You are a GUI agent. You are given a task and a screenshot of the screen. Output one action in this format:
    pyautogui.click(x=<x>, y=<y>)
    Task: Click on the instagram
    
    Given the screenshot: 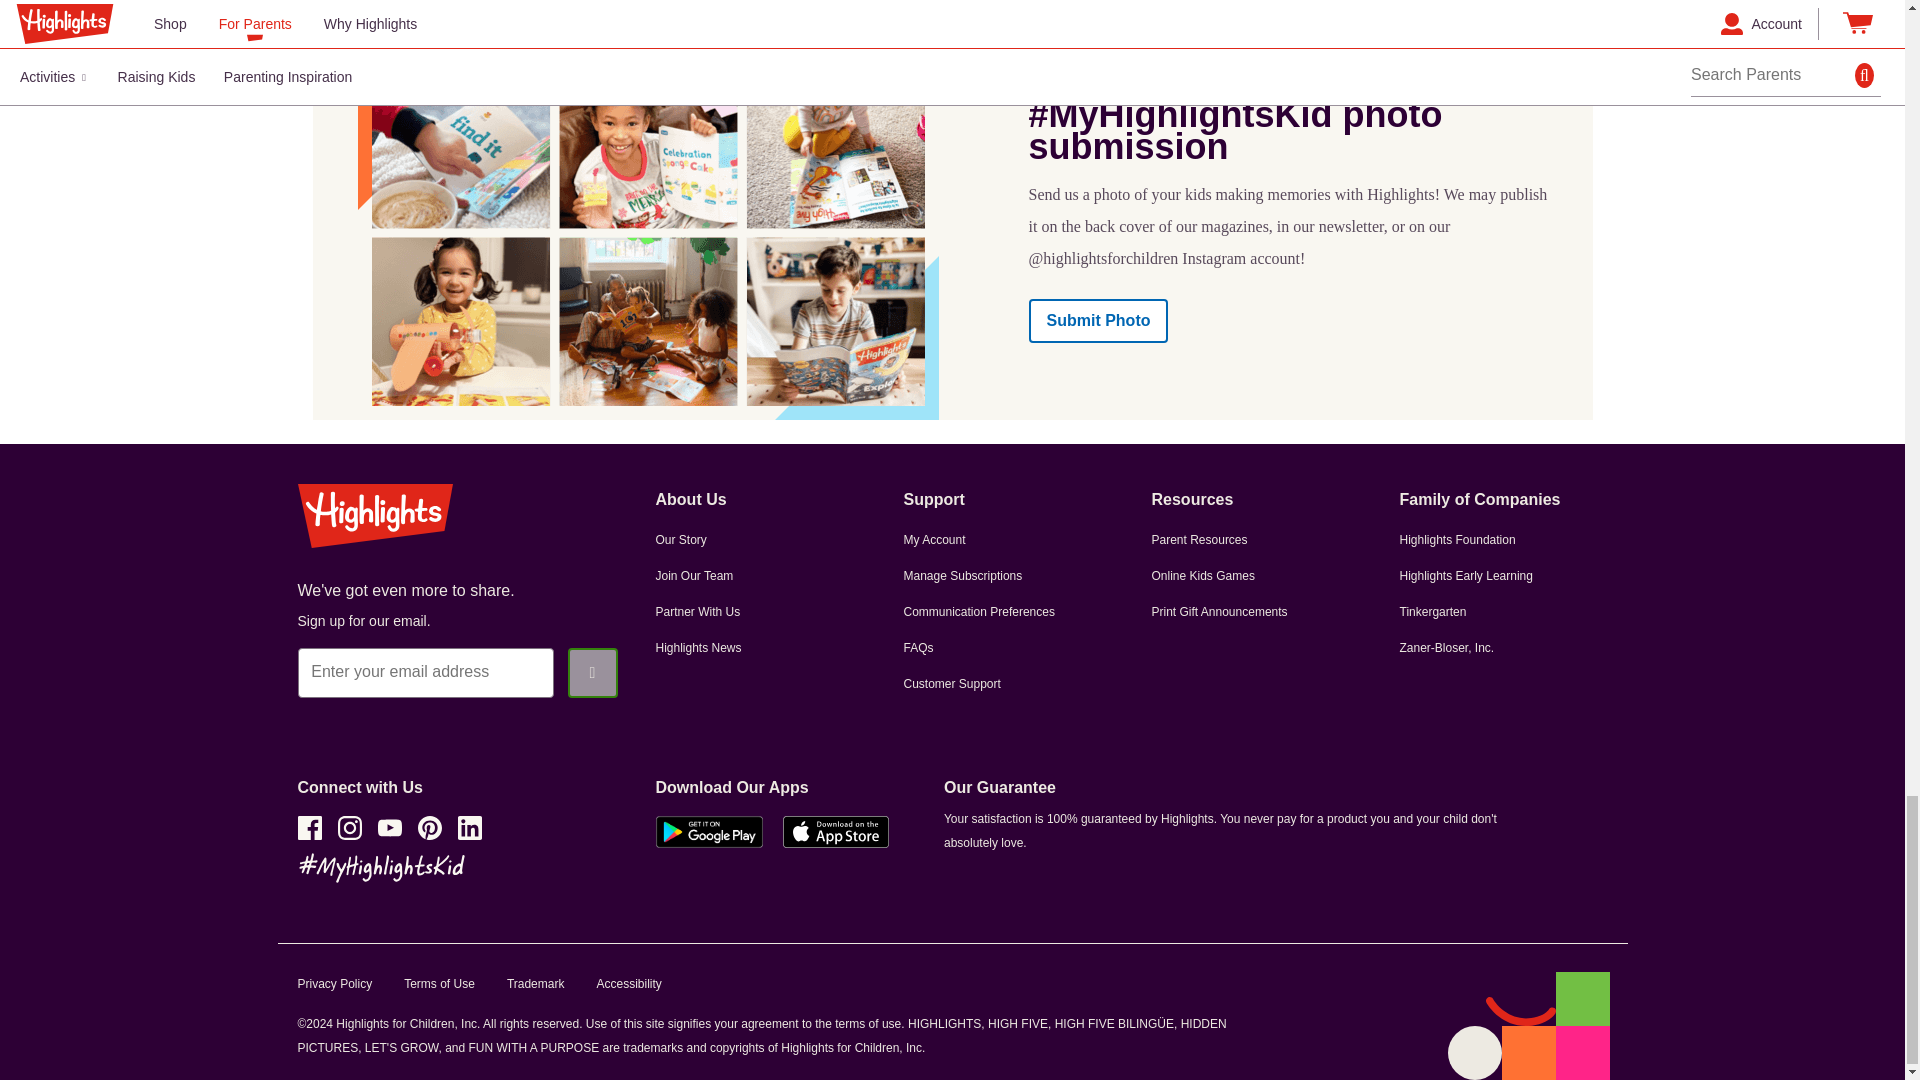 What is the action you would take?
    pyautogui.click(x=350, y=828)
    